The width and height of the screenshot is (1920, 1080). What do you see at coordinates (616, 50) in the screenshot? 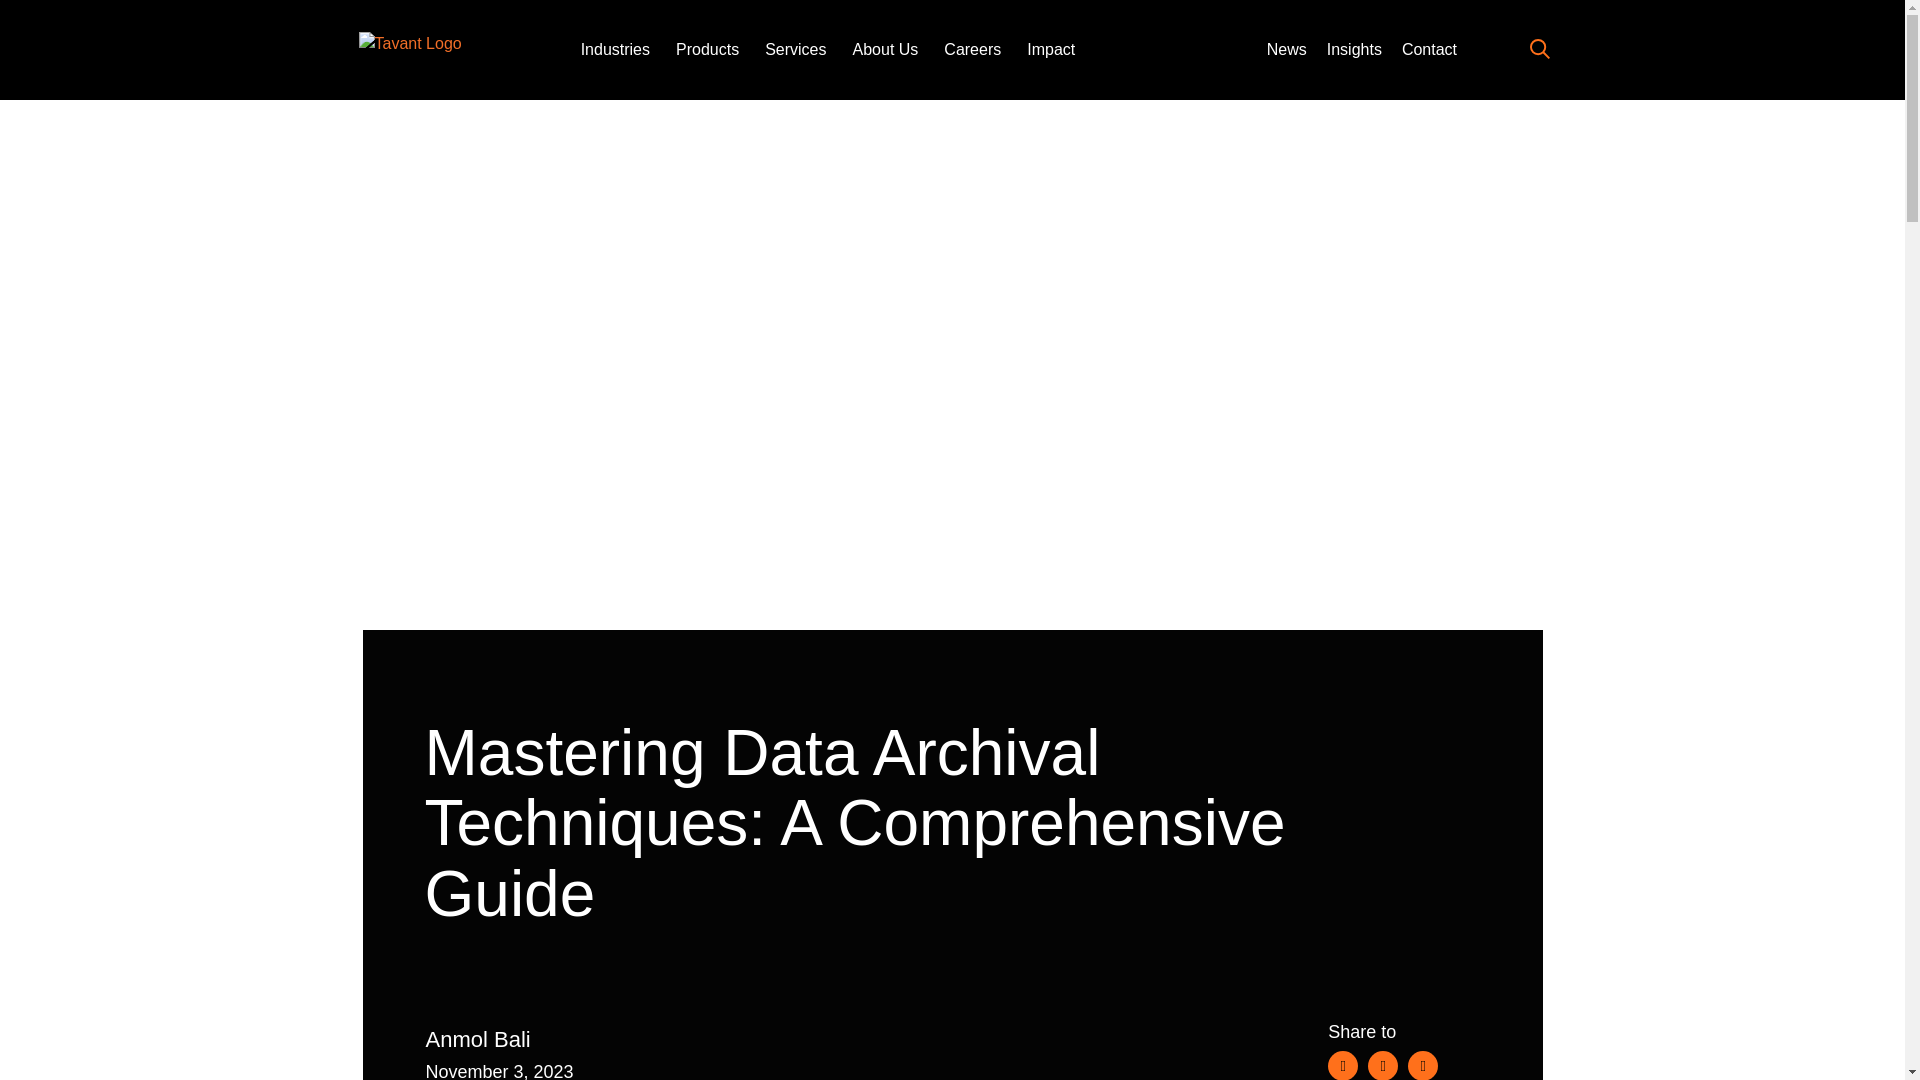
I see `Industries` at bounding box center [616, 50].